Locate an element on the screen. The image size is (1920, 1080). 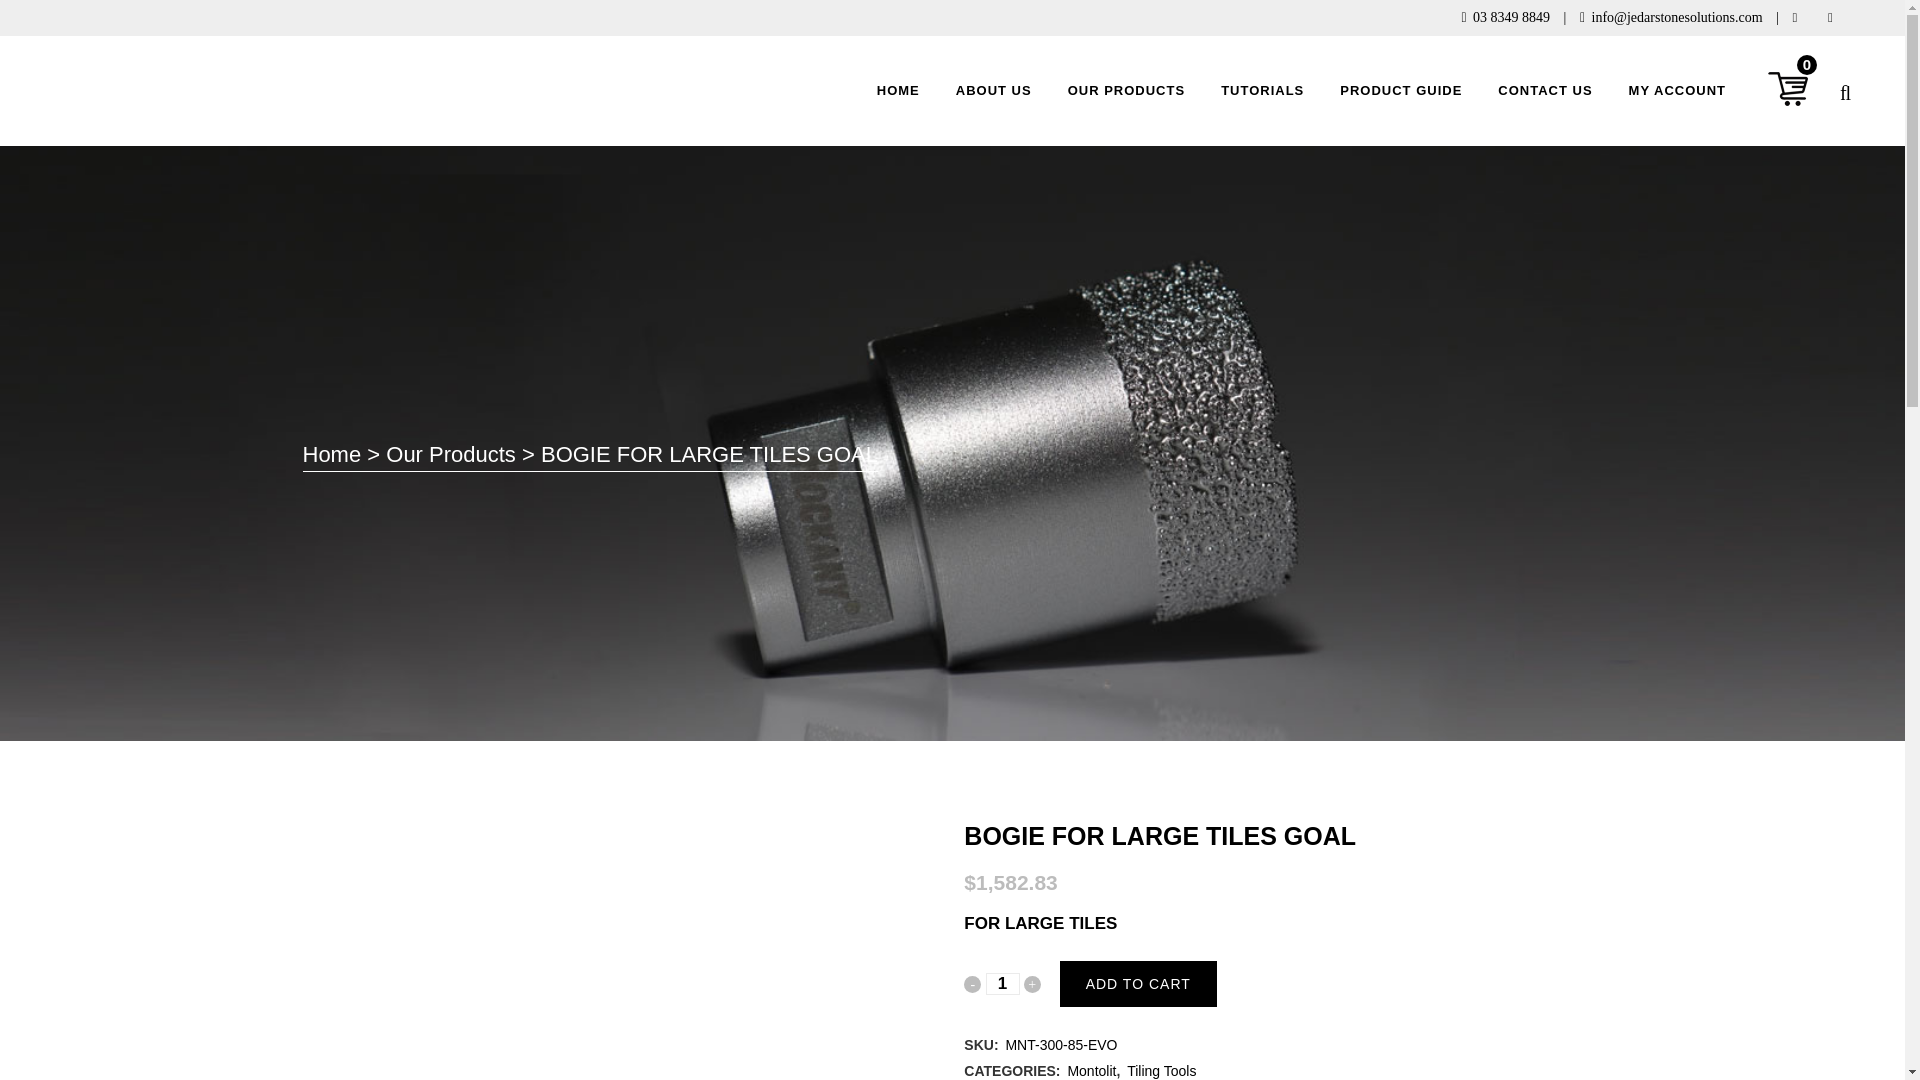
Qty is located at coordinates (1002, 984).